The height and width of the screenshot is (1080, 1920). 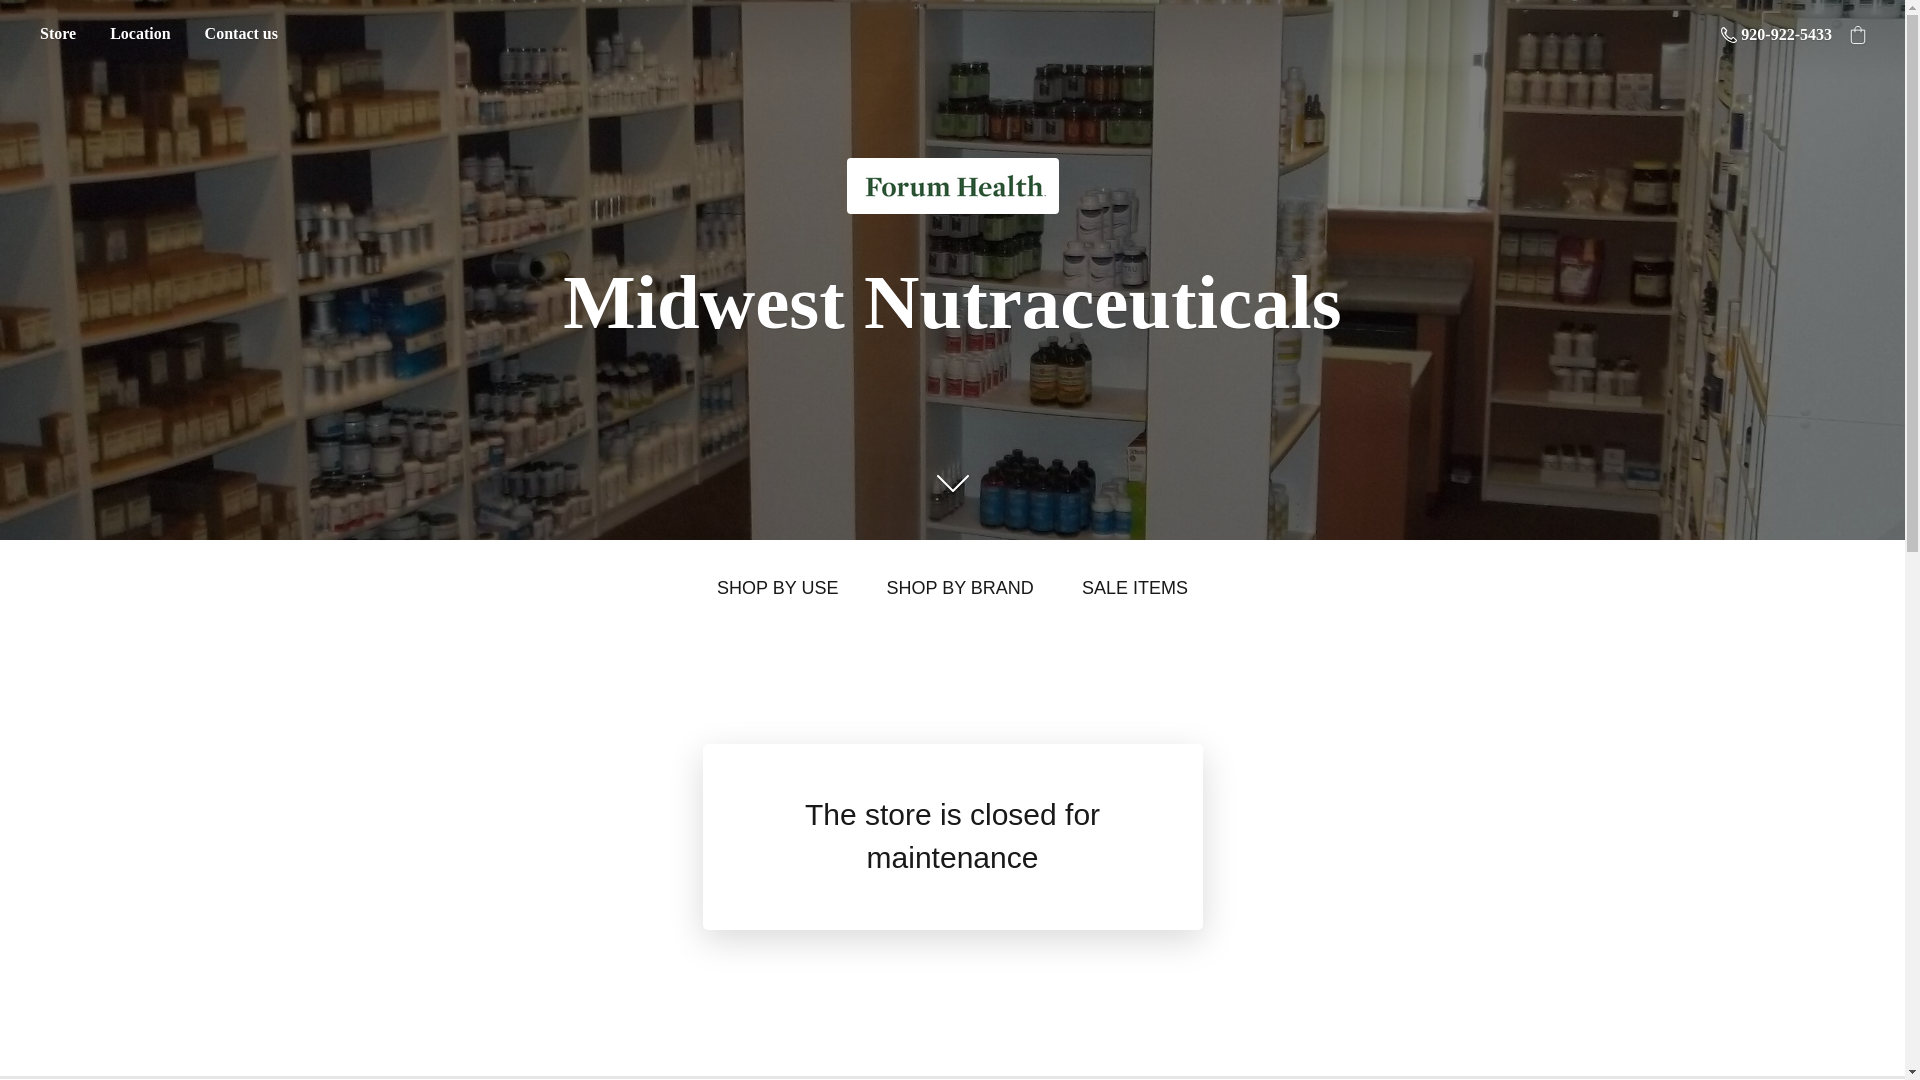 What do you see at coordinates (1776, 34) in the screenshot?
I see `920-922-5433` at bounding box center [1776, 34].